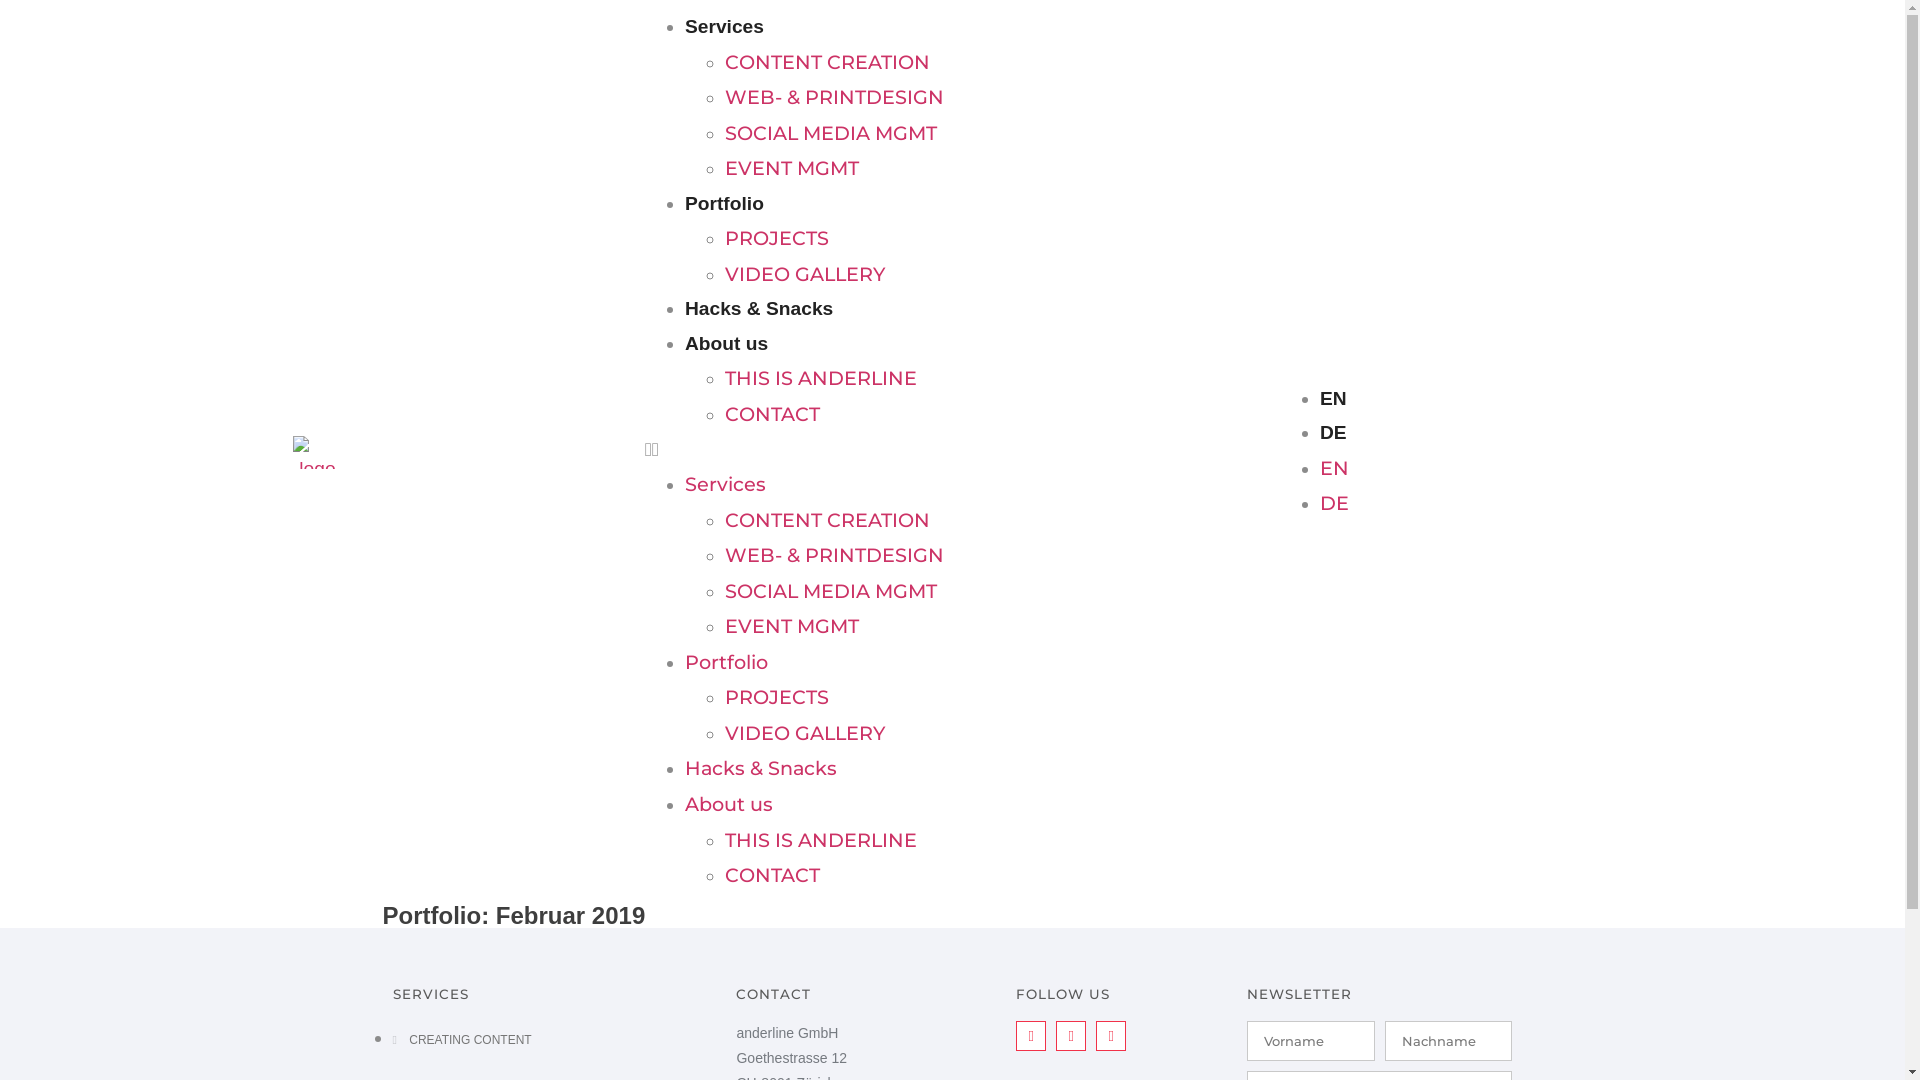 The height and width of the screenshot is (1080, 1920). Describe the element at coordinates (729, 804) in the screenshot. I see `About us` at that location.